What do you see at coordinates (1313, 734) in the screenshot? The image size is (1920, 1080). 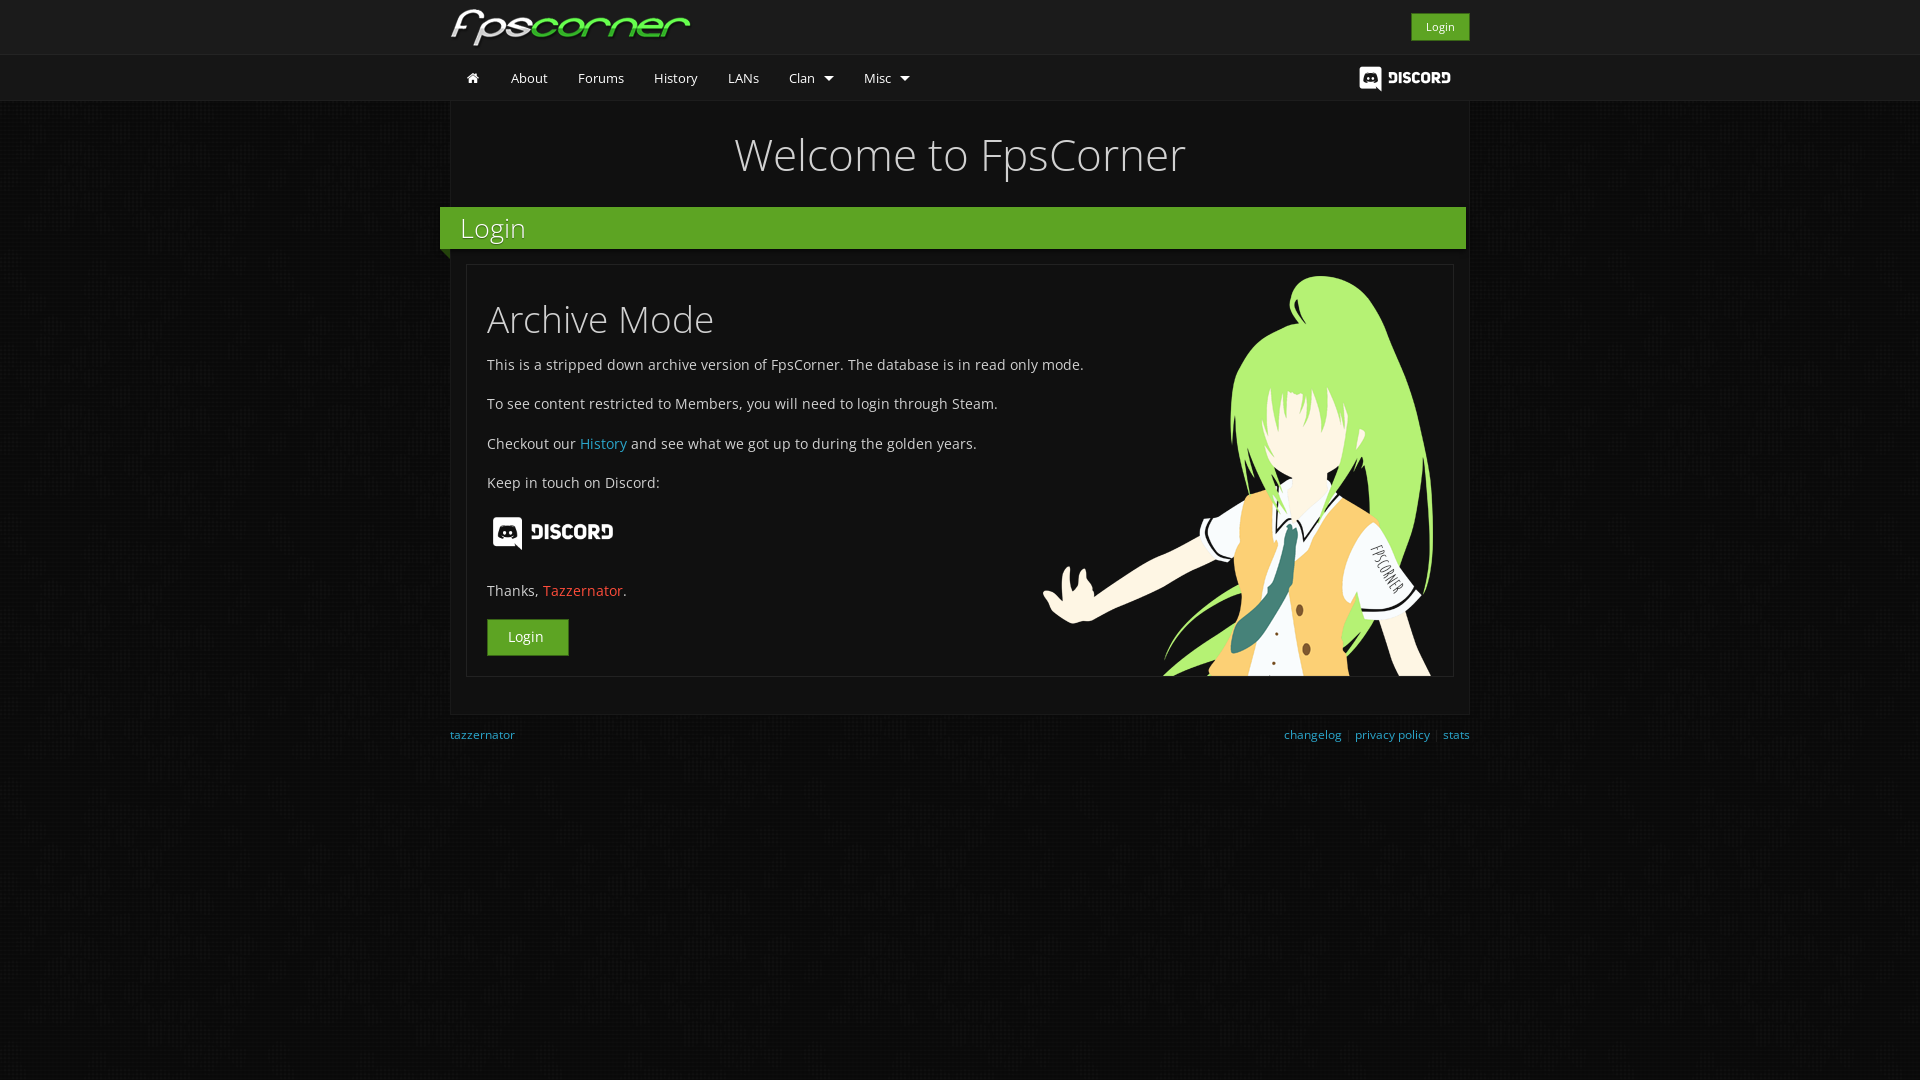 I see `changelog` at bounding box center [1313, 734].